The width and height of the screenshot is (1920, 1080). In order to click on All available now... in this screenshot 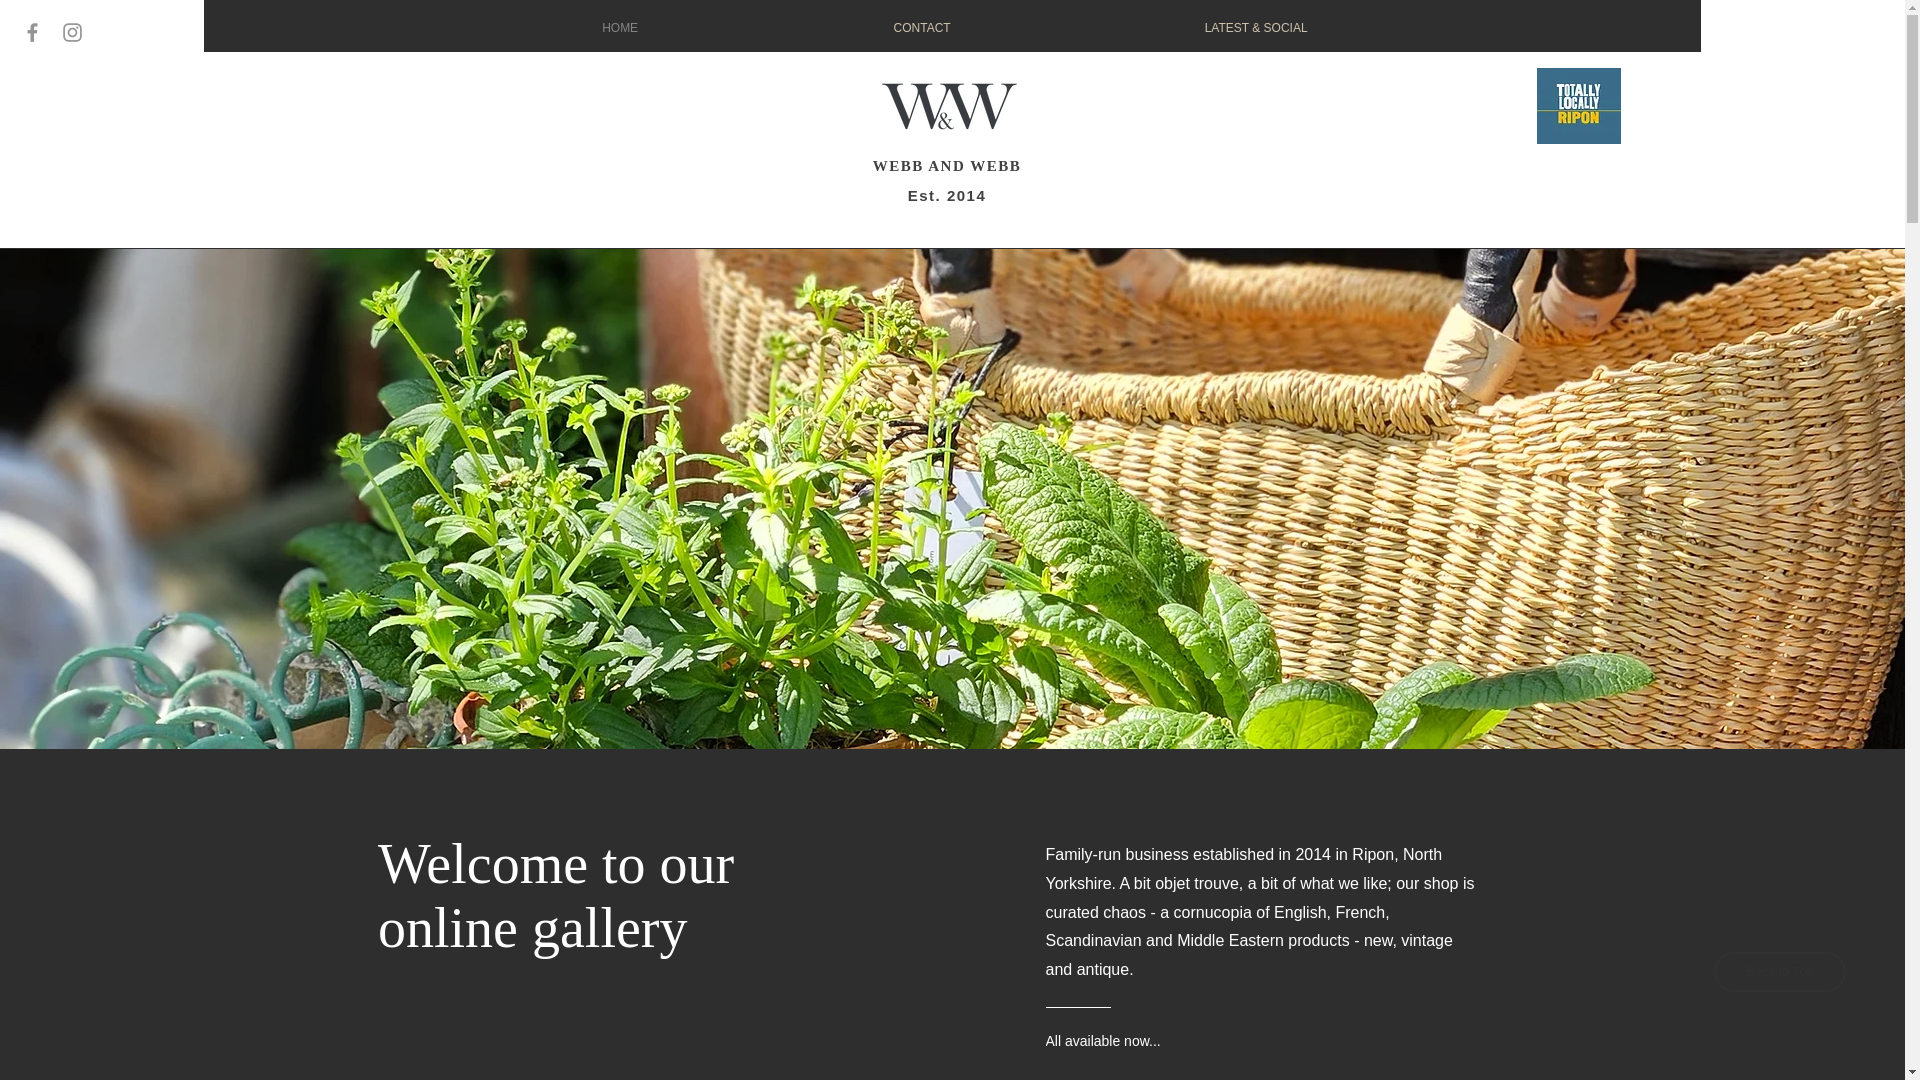, I will do `click(1124, 1040)`.